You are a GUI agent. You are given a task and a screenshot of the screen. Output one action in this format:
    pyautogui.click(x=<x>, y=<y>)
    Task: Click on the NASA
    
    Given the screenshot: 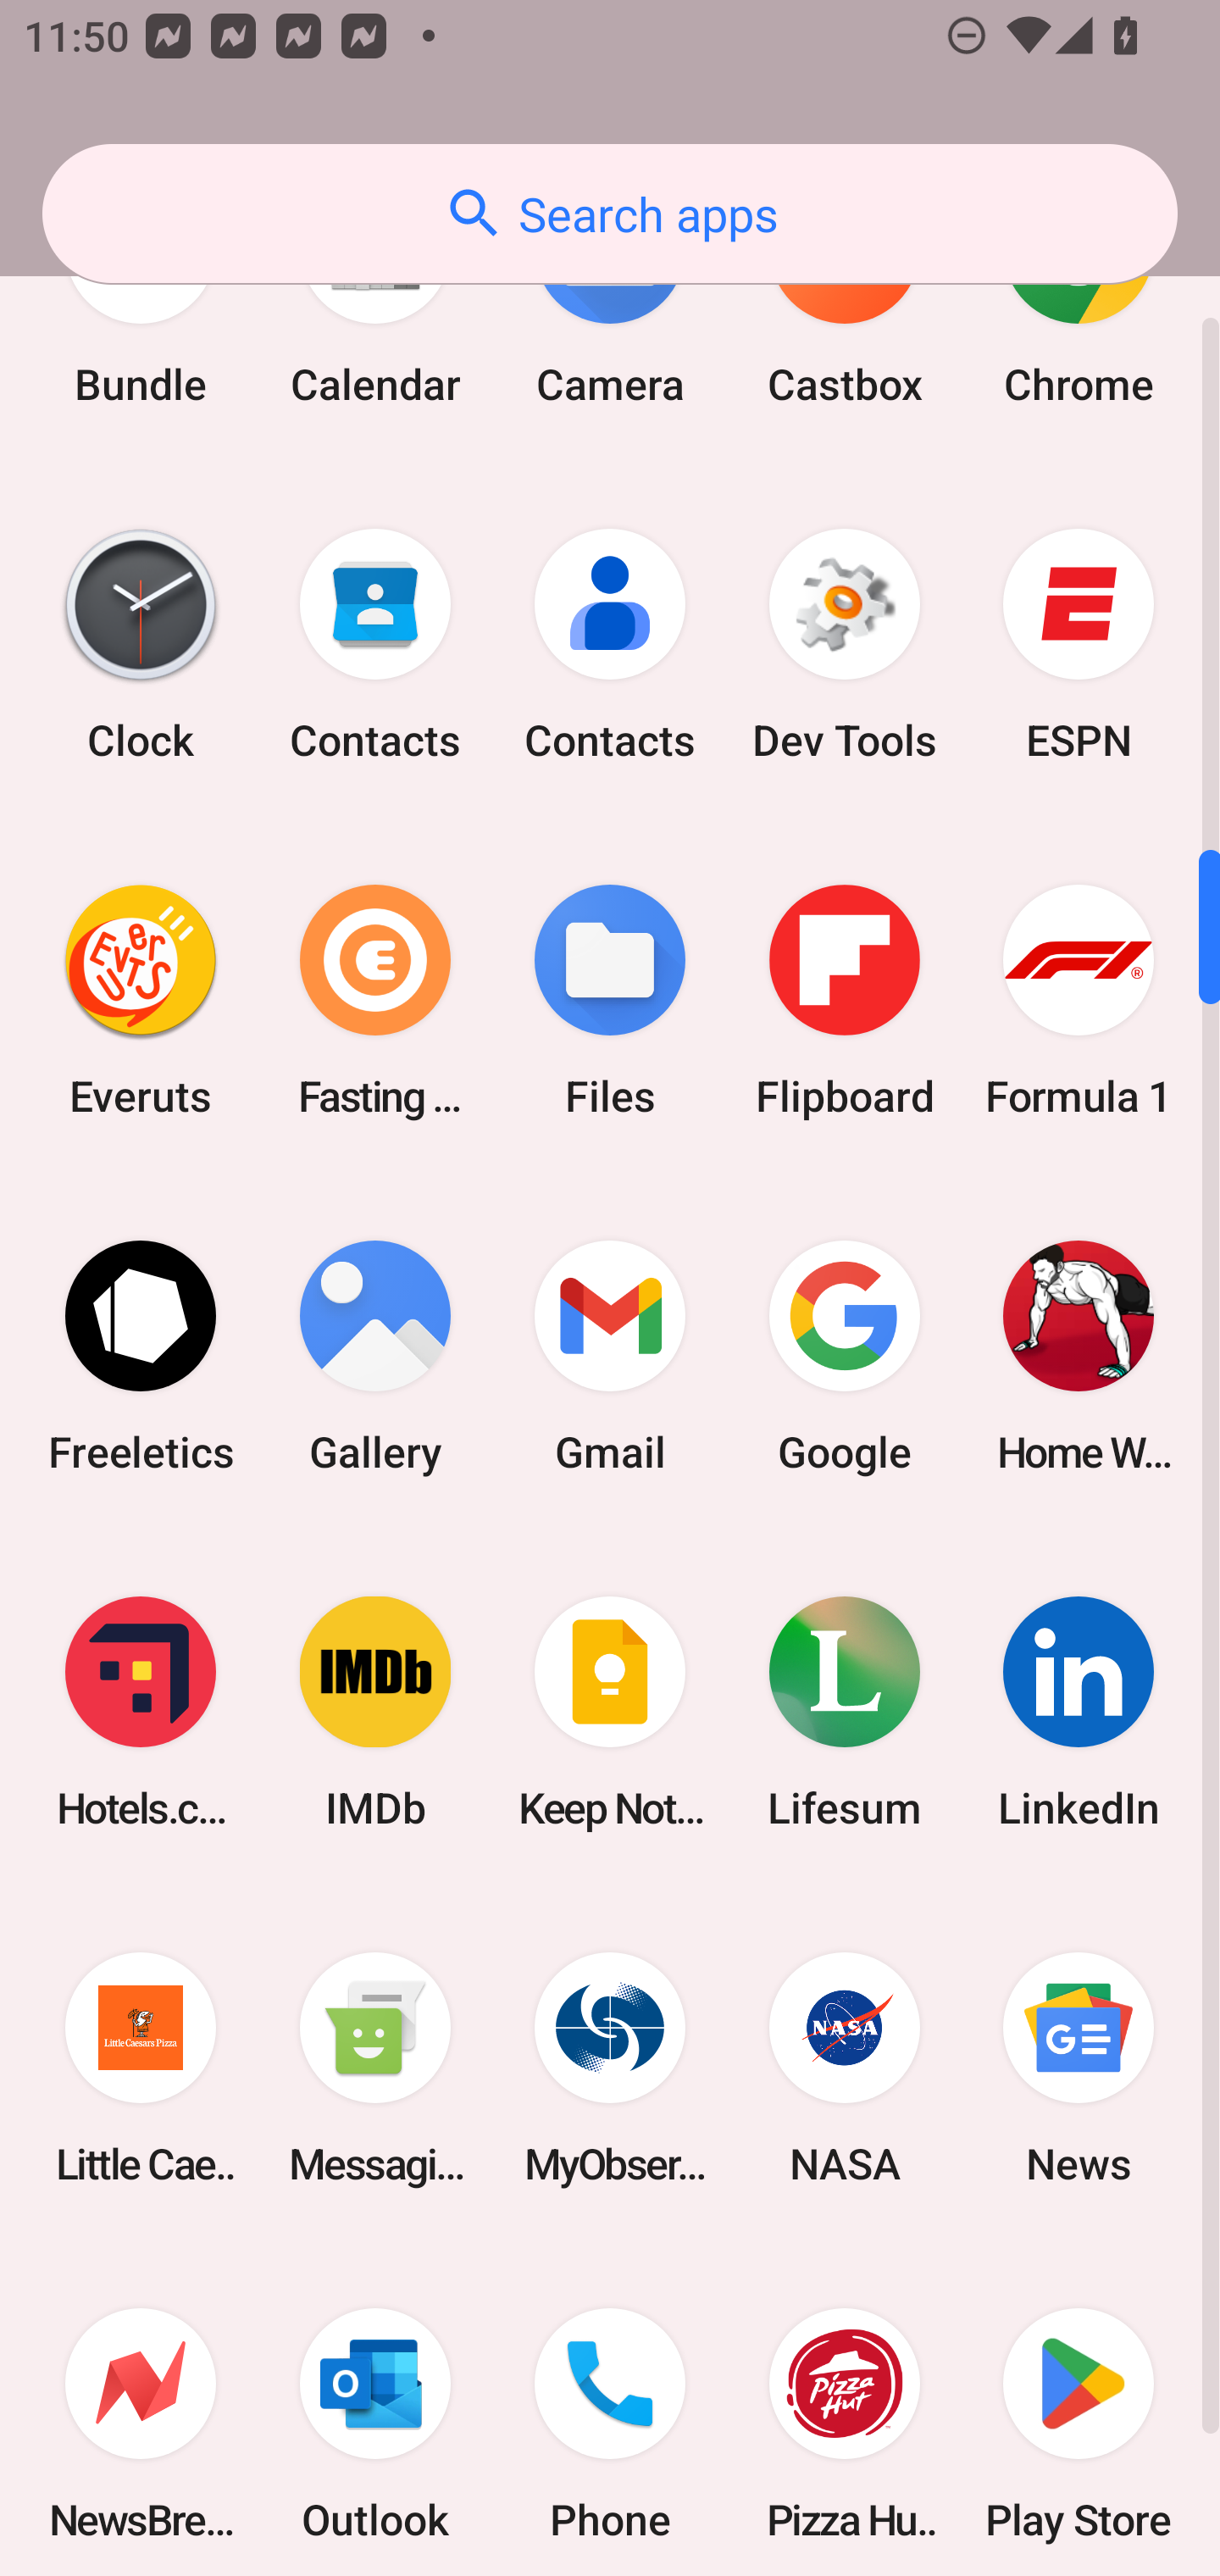 What is the action you would take?
    pyautogui.click(x=844, y=2068)
    